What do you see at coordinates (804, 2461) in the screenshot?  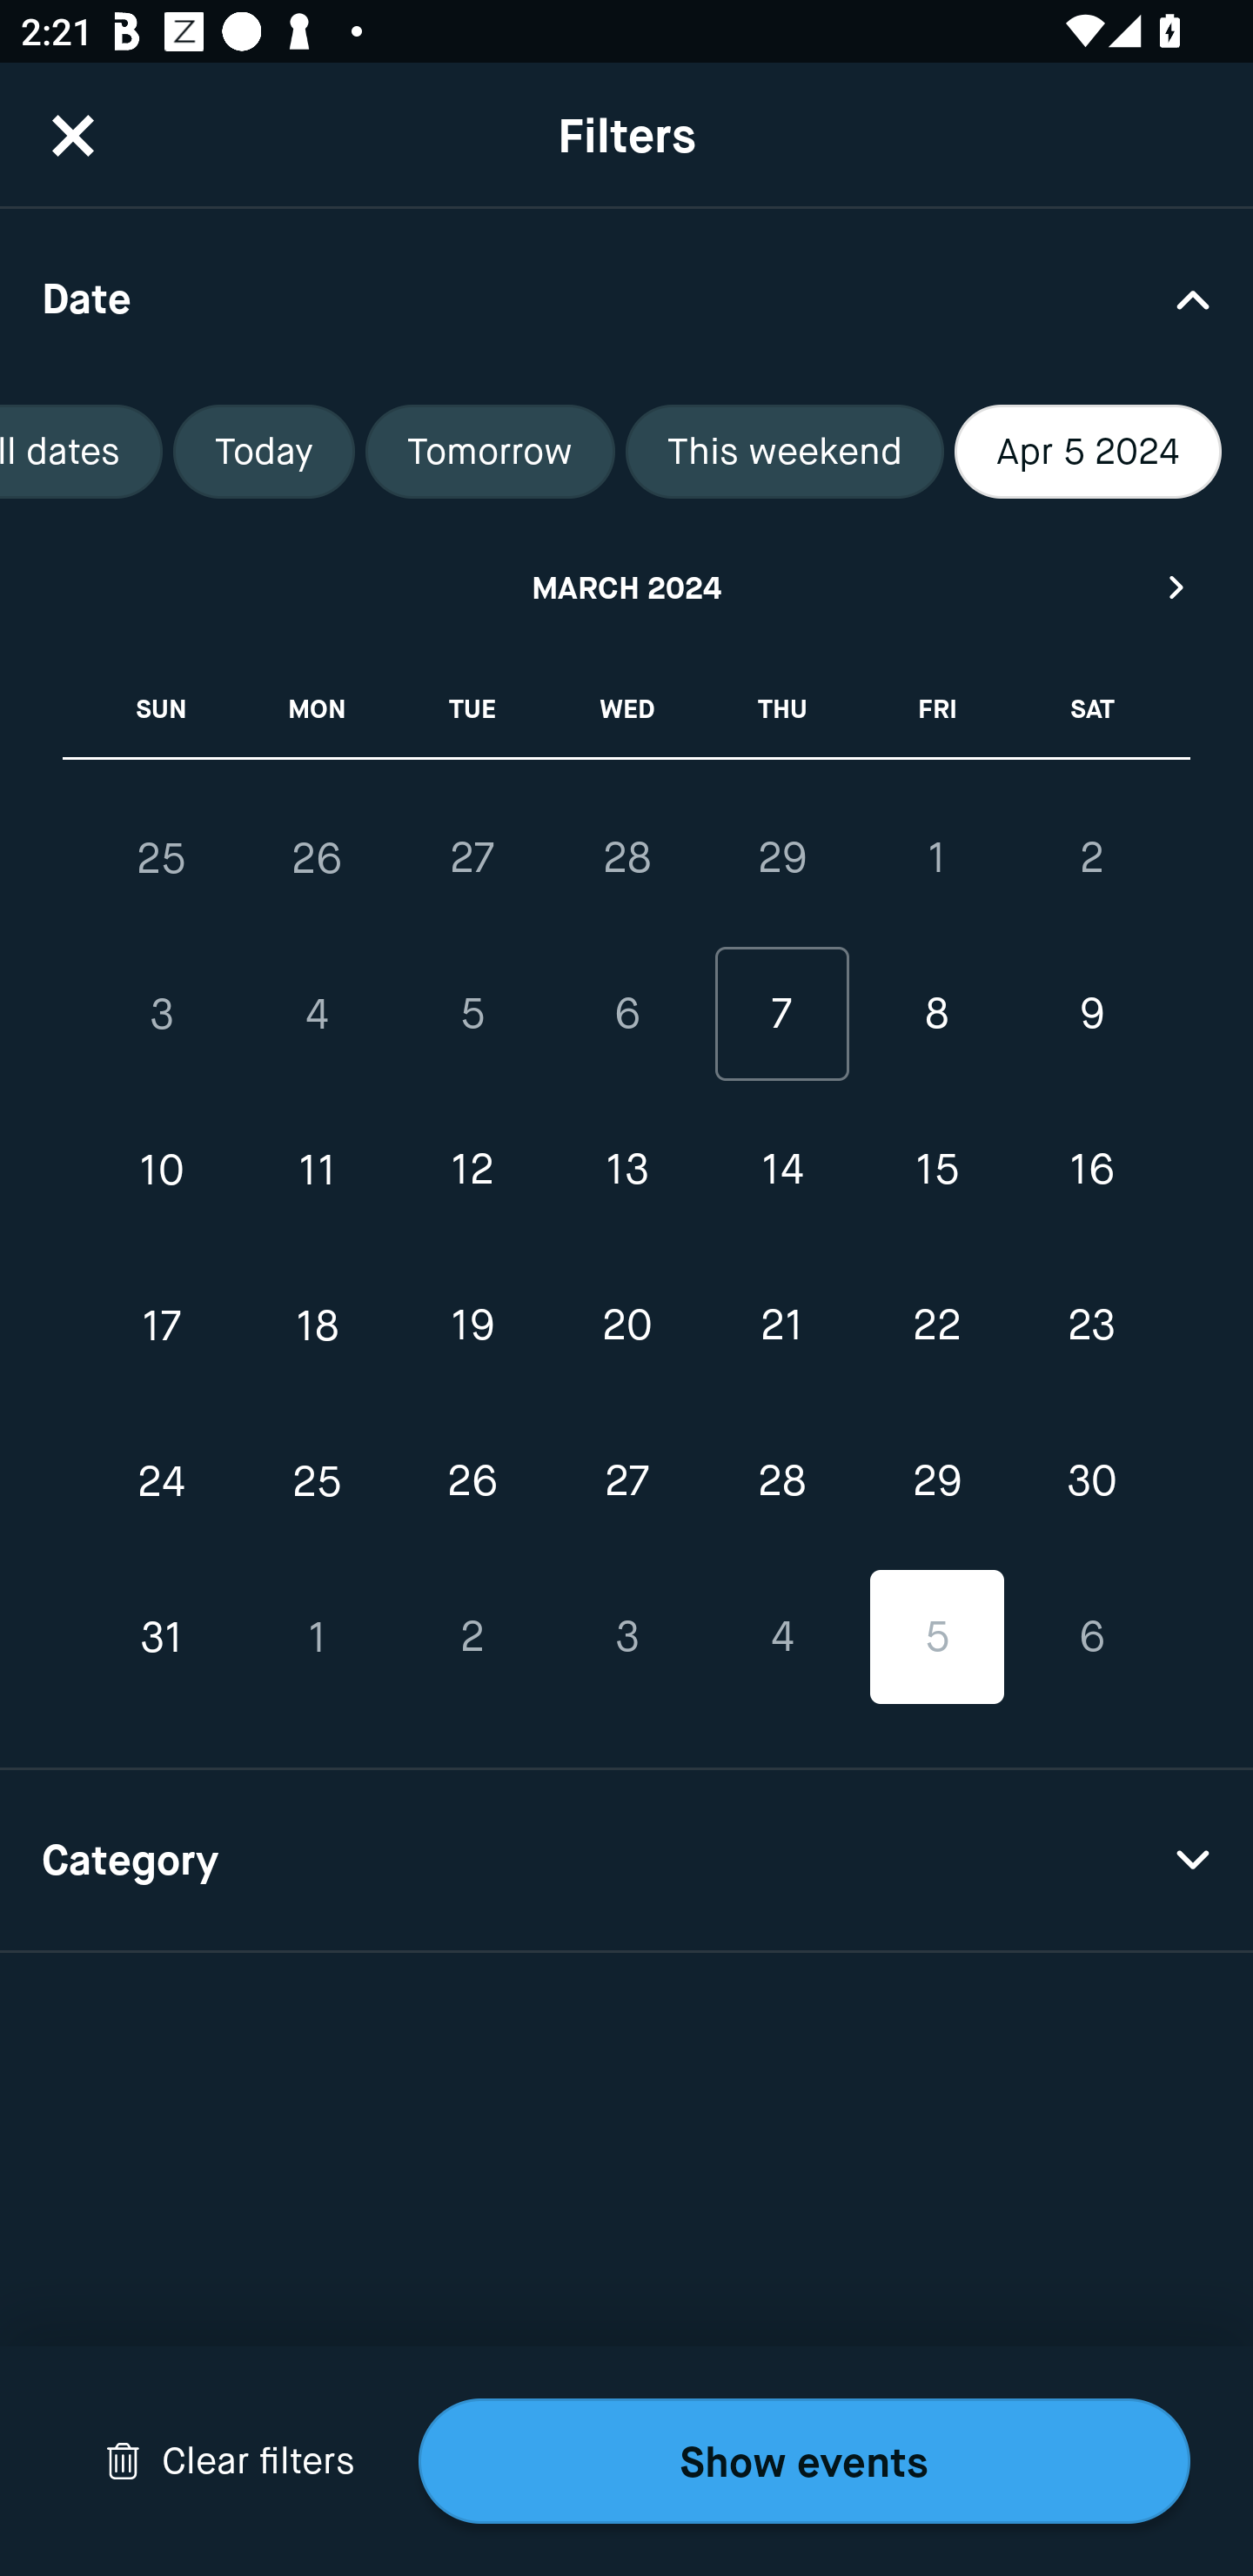 I see `Show events` at bounding box center [804, 2461].